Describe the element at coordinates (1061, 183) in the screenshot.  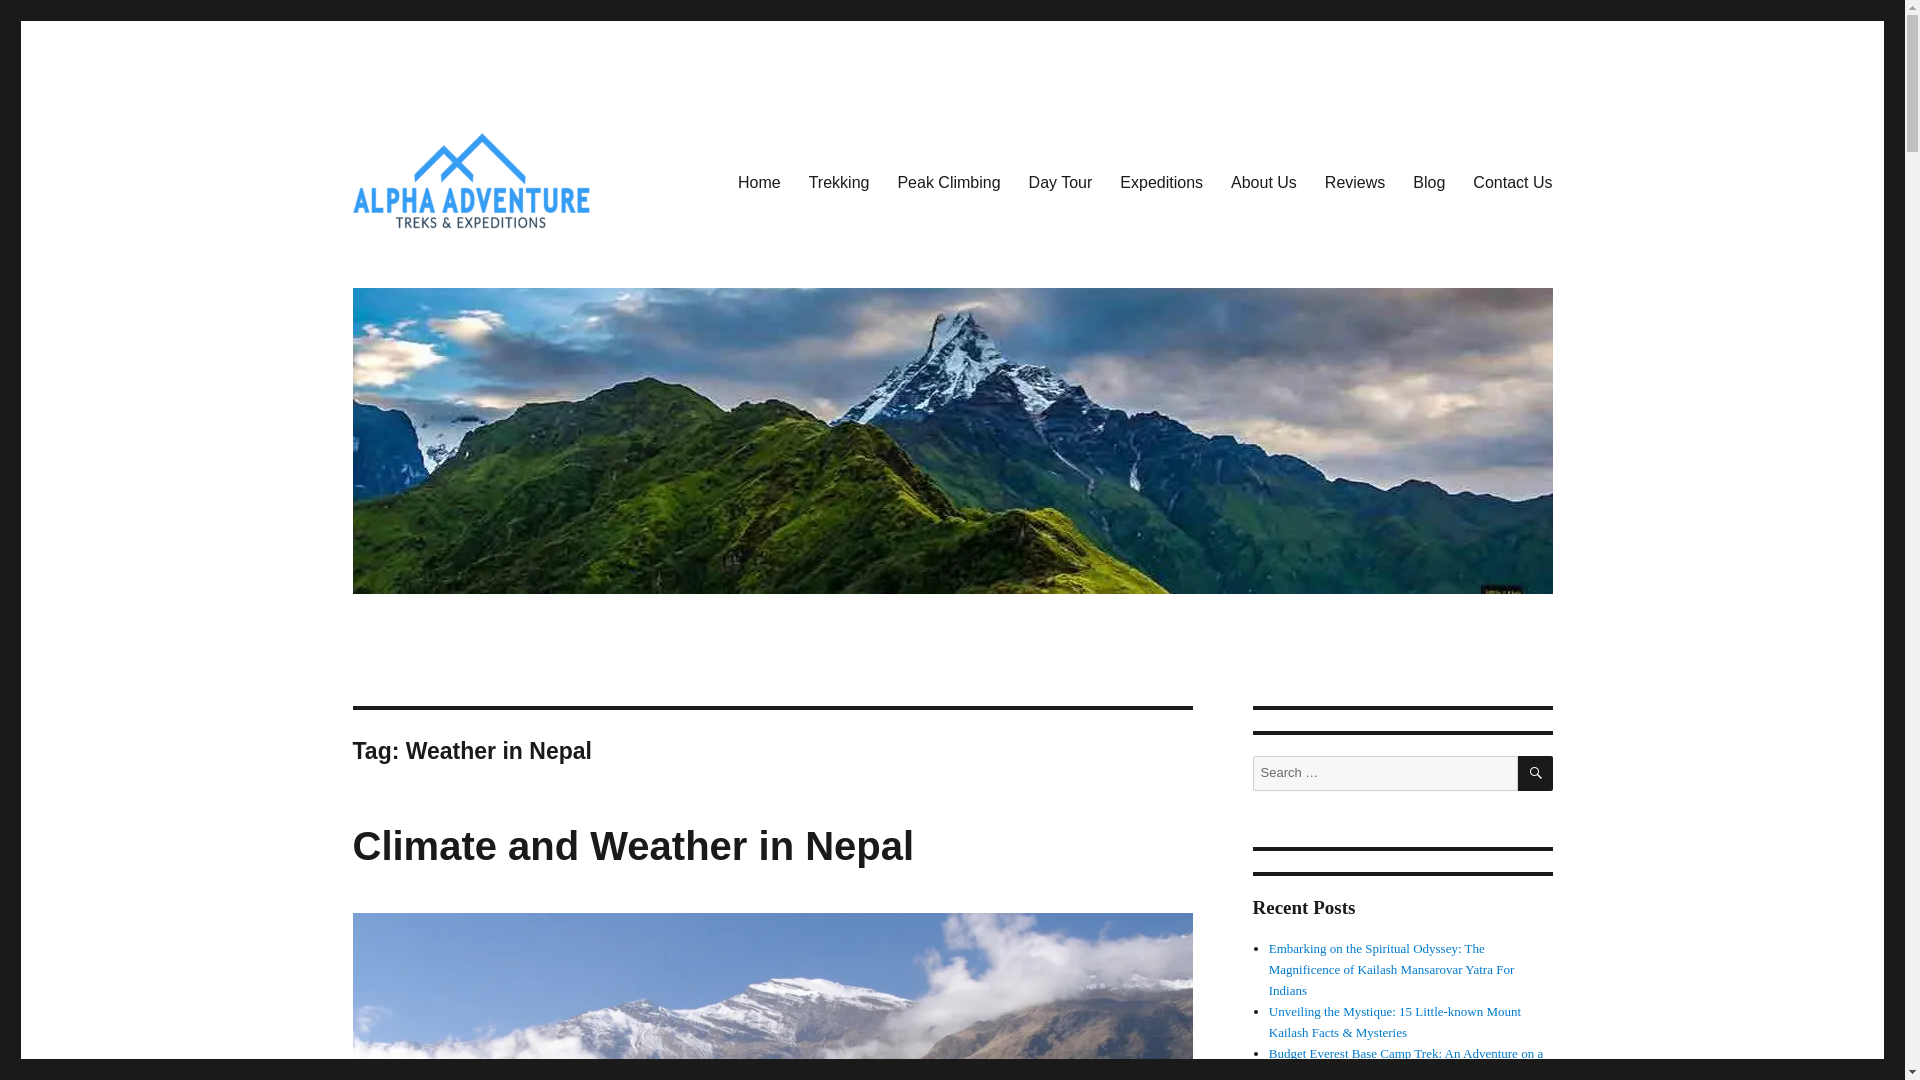
I see `Day Tour` at that location.